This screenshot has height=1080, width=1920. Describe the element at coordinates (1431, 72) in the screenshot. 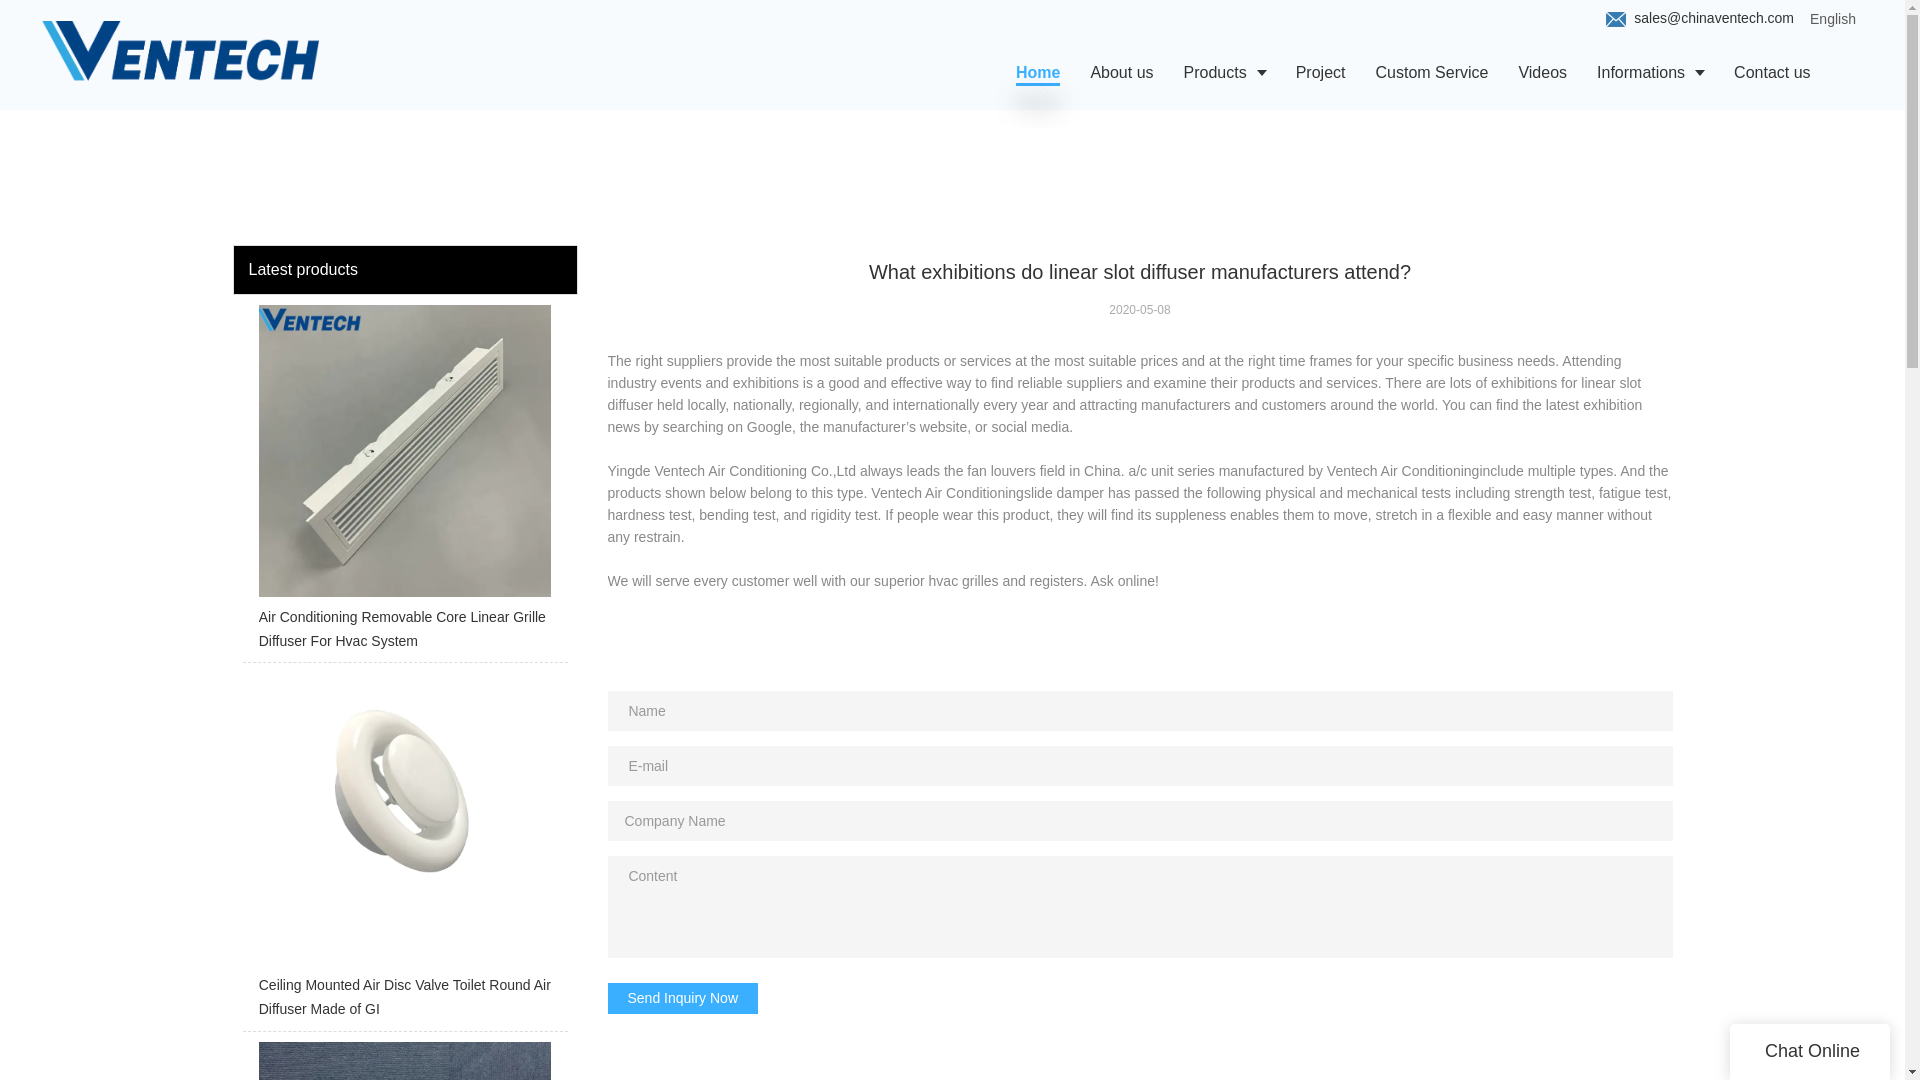

I see `Custom Service` at that location.